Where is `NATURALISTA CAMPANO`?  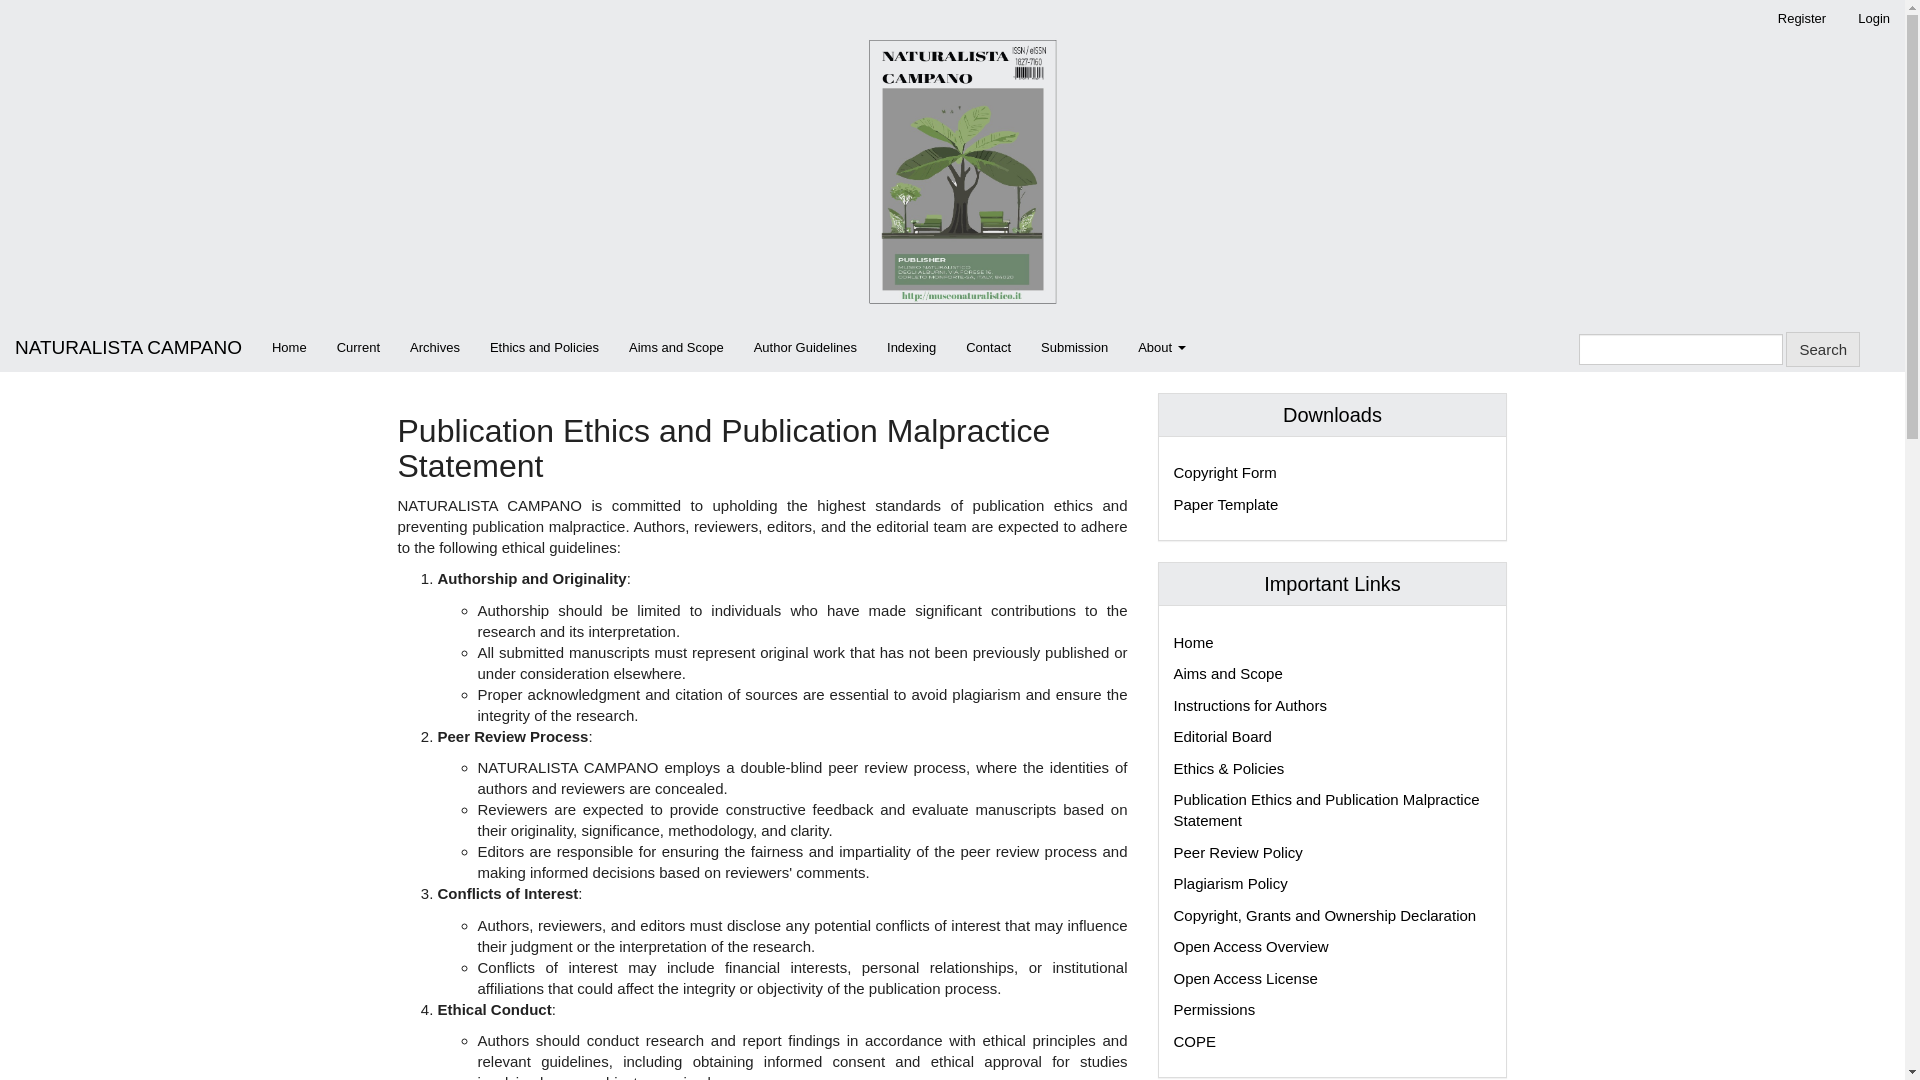
NATURALISTA CAMPANO is located at coordinates (128, 348).